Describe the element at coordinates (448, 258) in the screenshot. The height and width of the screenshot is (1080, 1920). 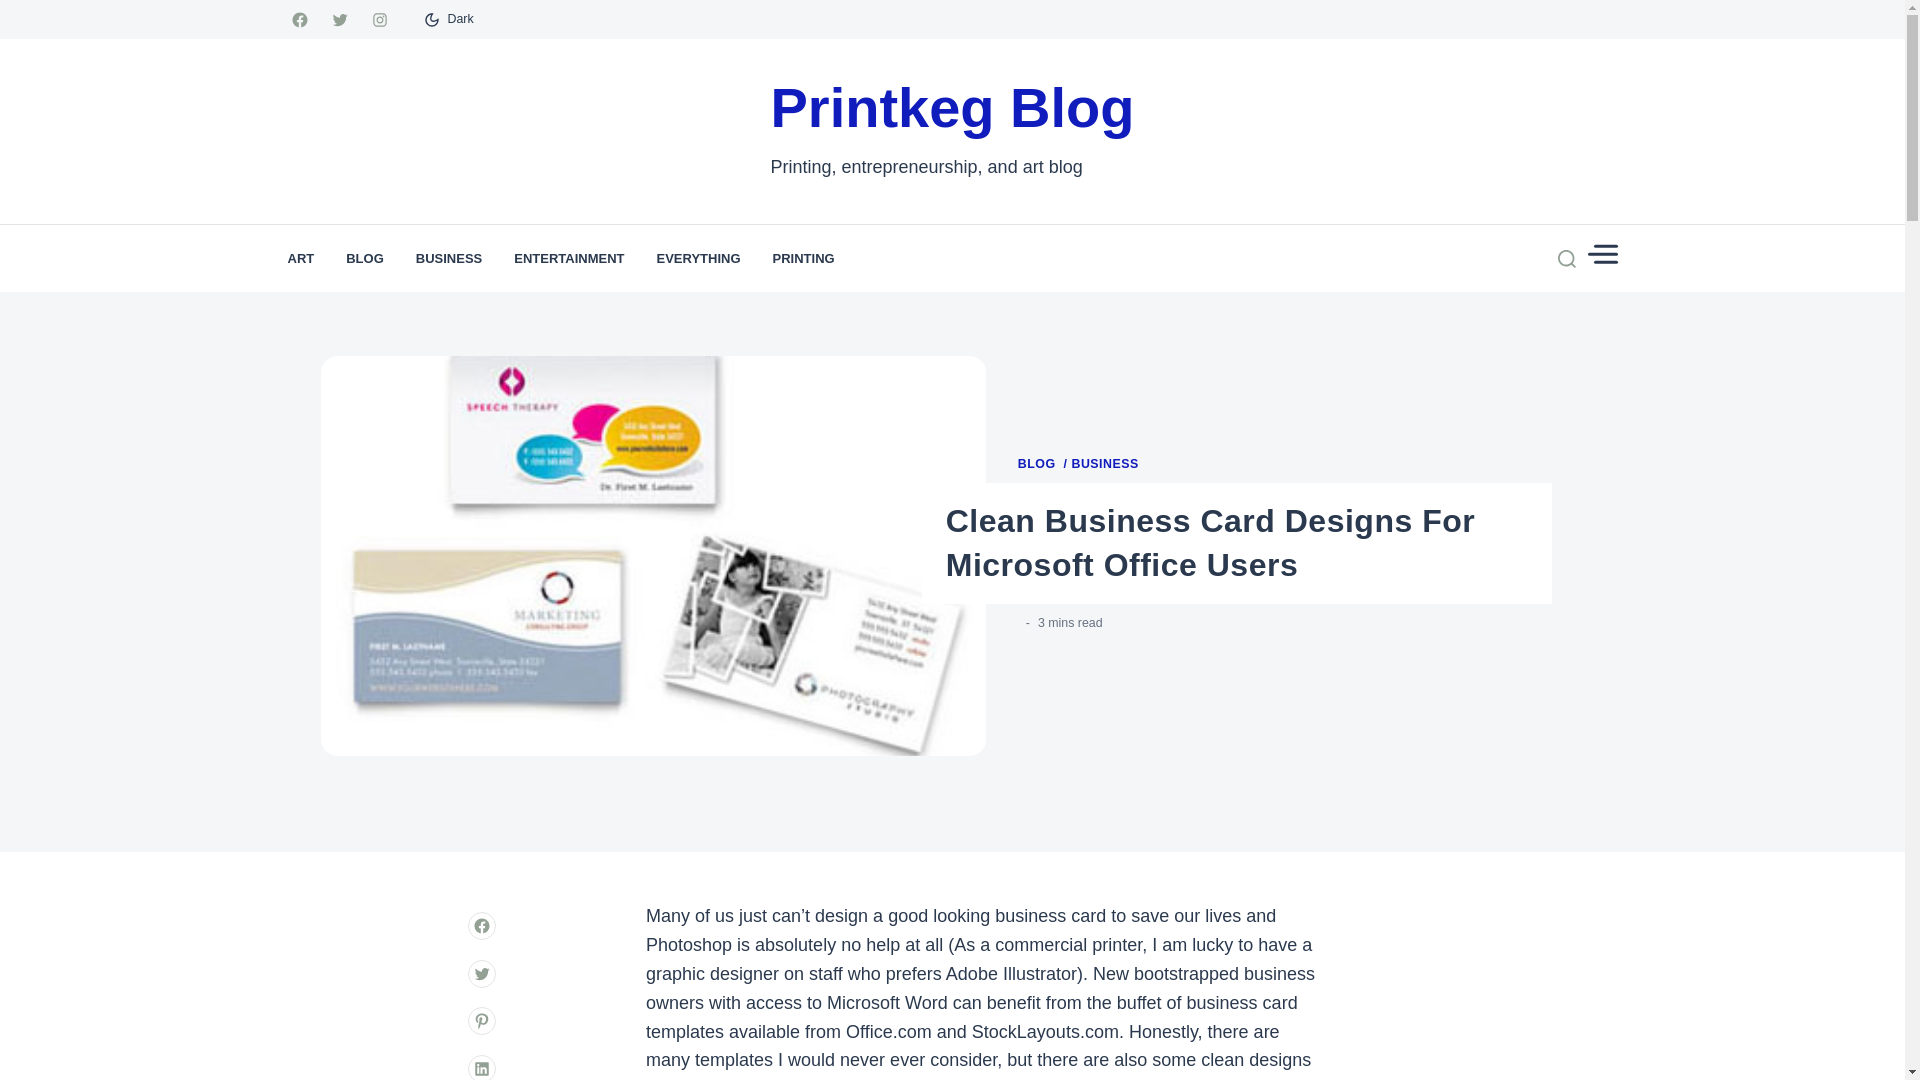
I see `BUSINESS` at that location.